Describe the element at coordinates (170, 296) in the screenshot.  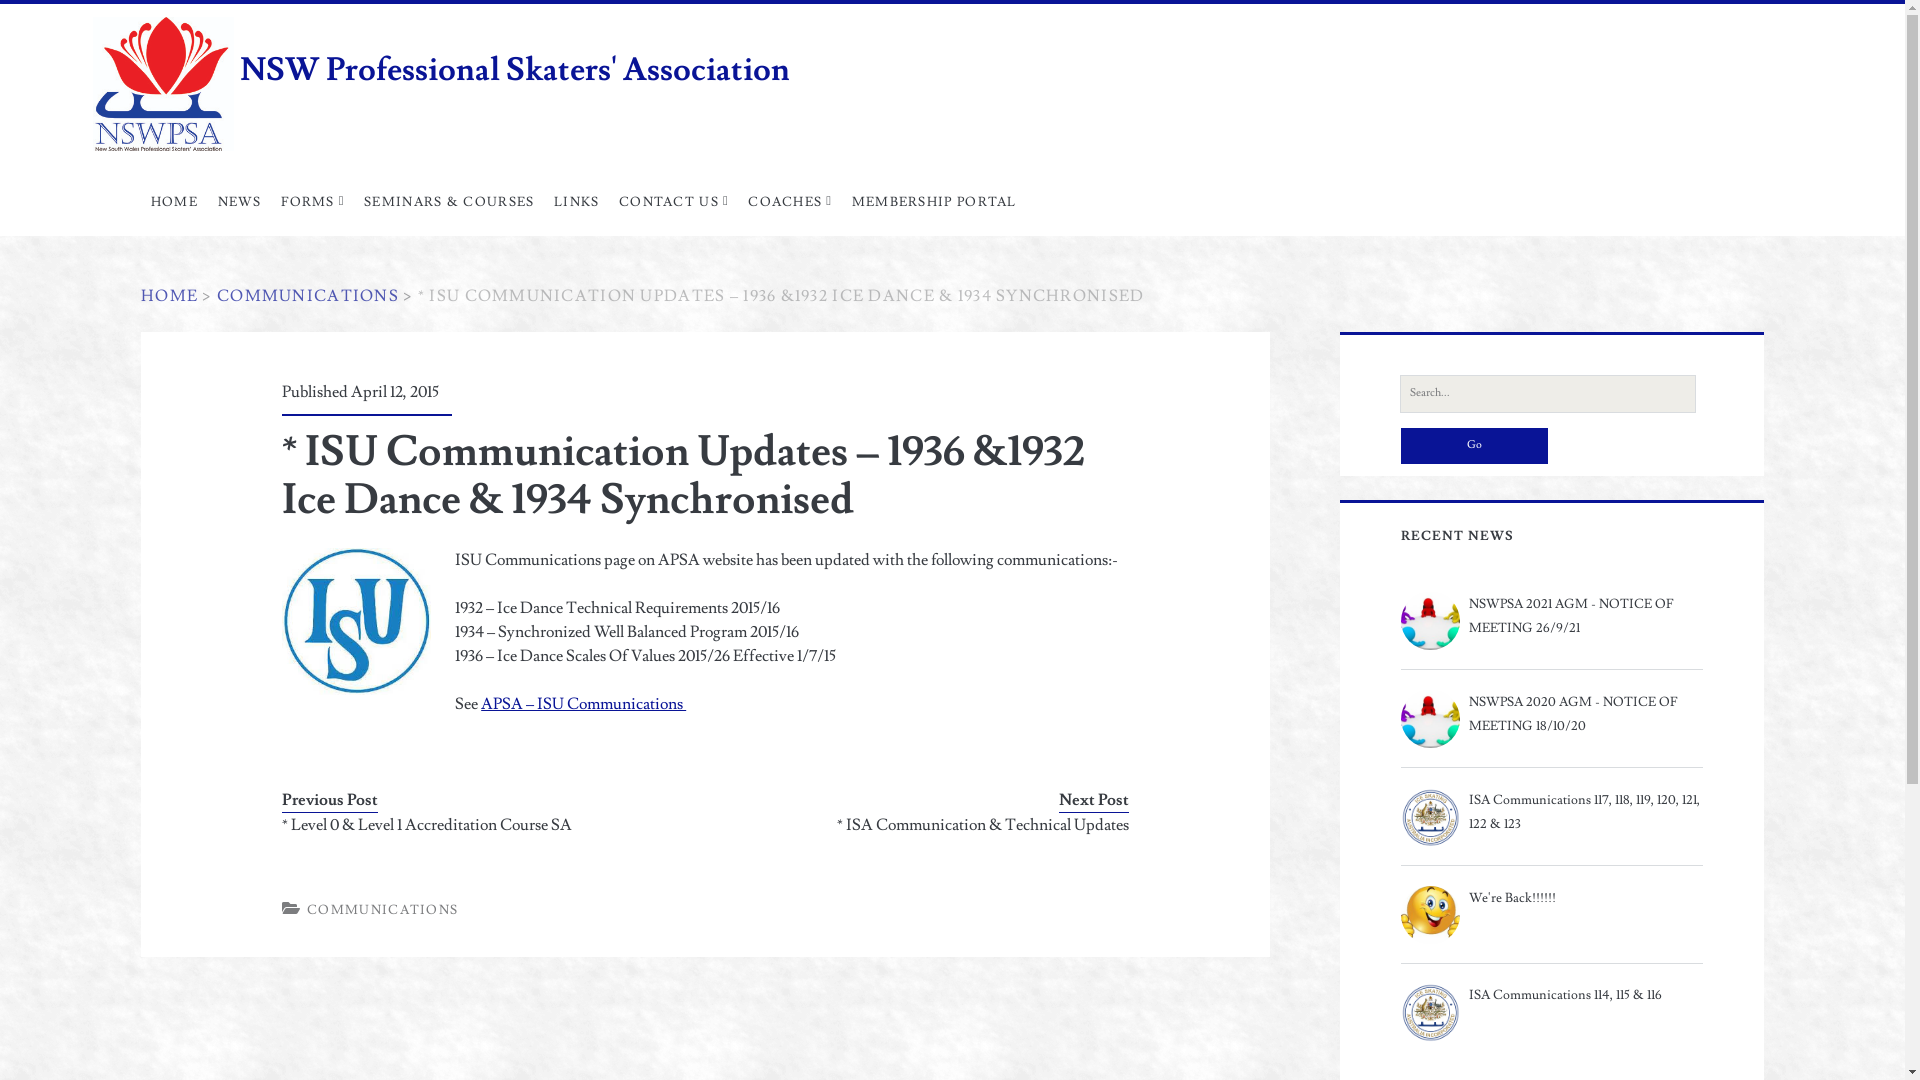
I see `HOME` at that location.